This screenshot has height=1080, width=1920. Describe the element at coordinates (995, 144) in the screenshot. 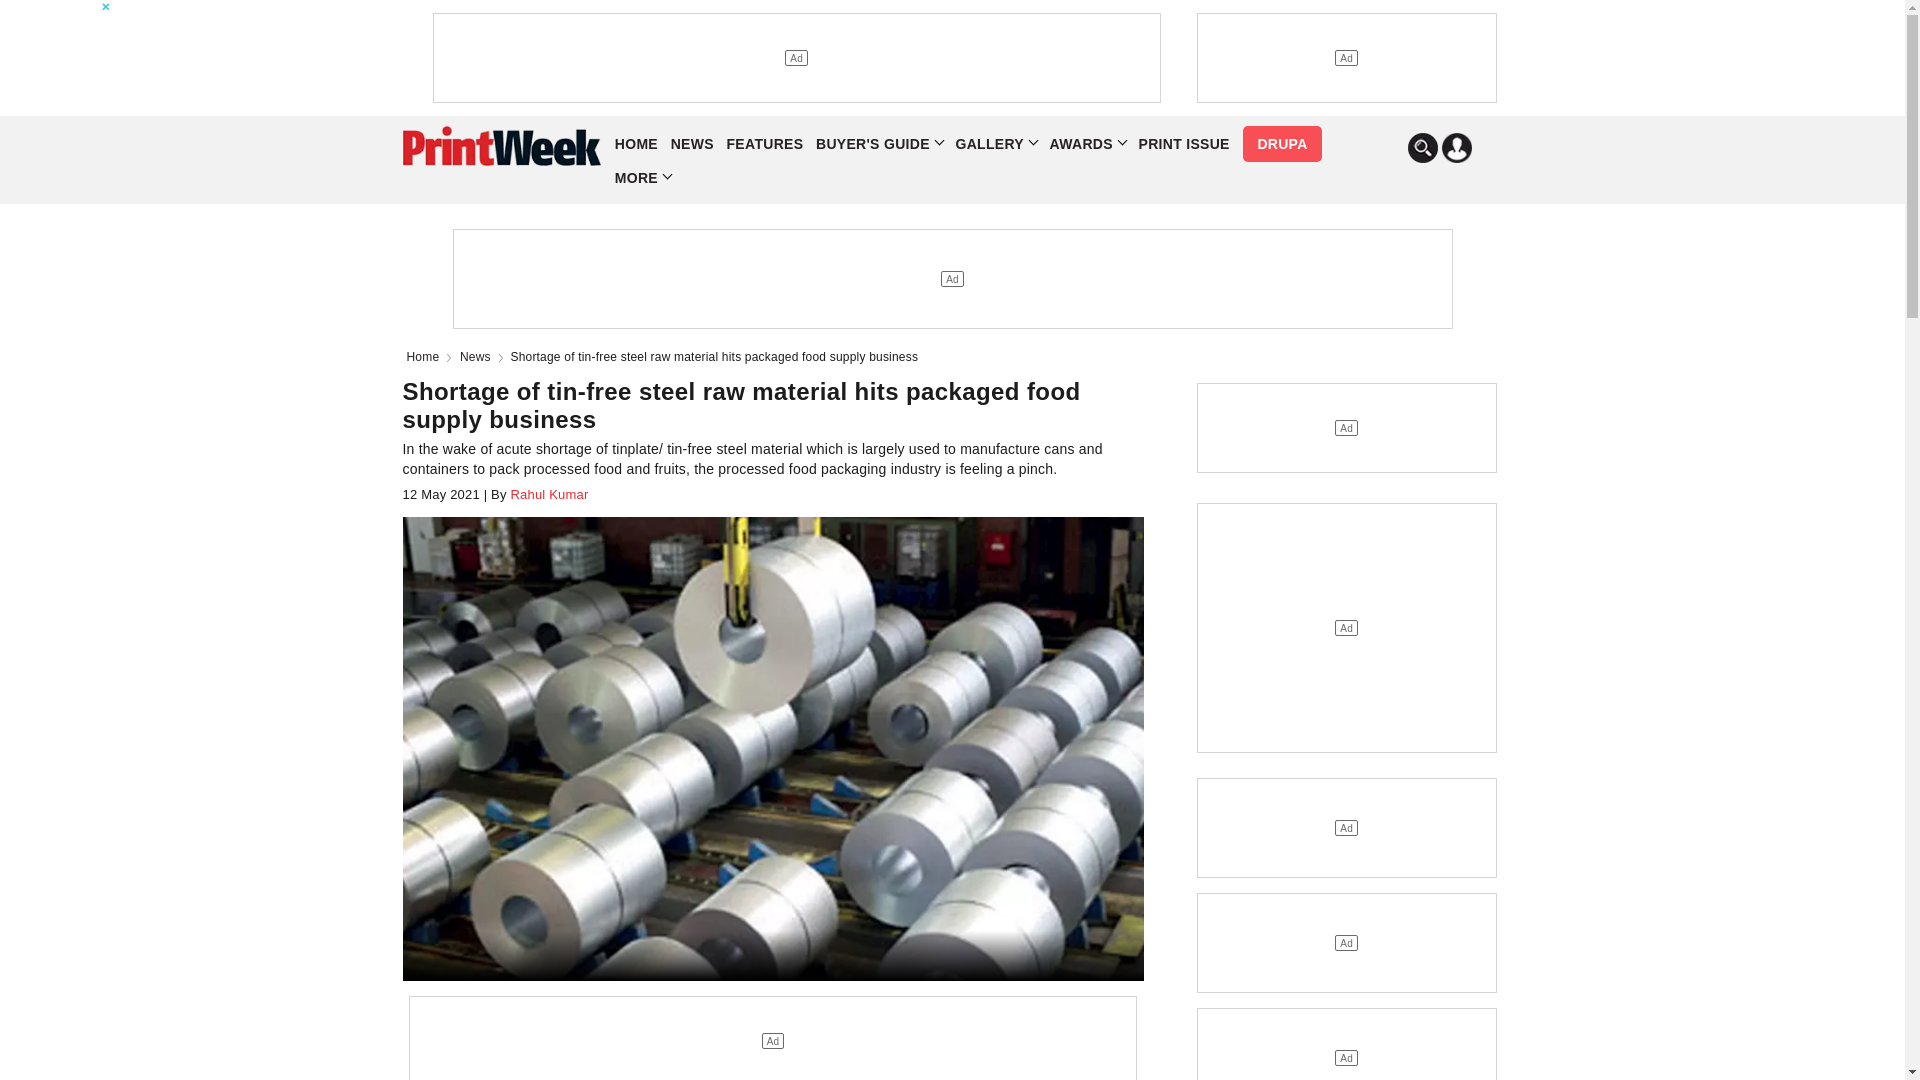

I see `GALLERY` at that location.